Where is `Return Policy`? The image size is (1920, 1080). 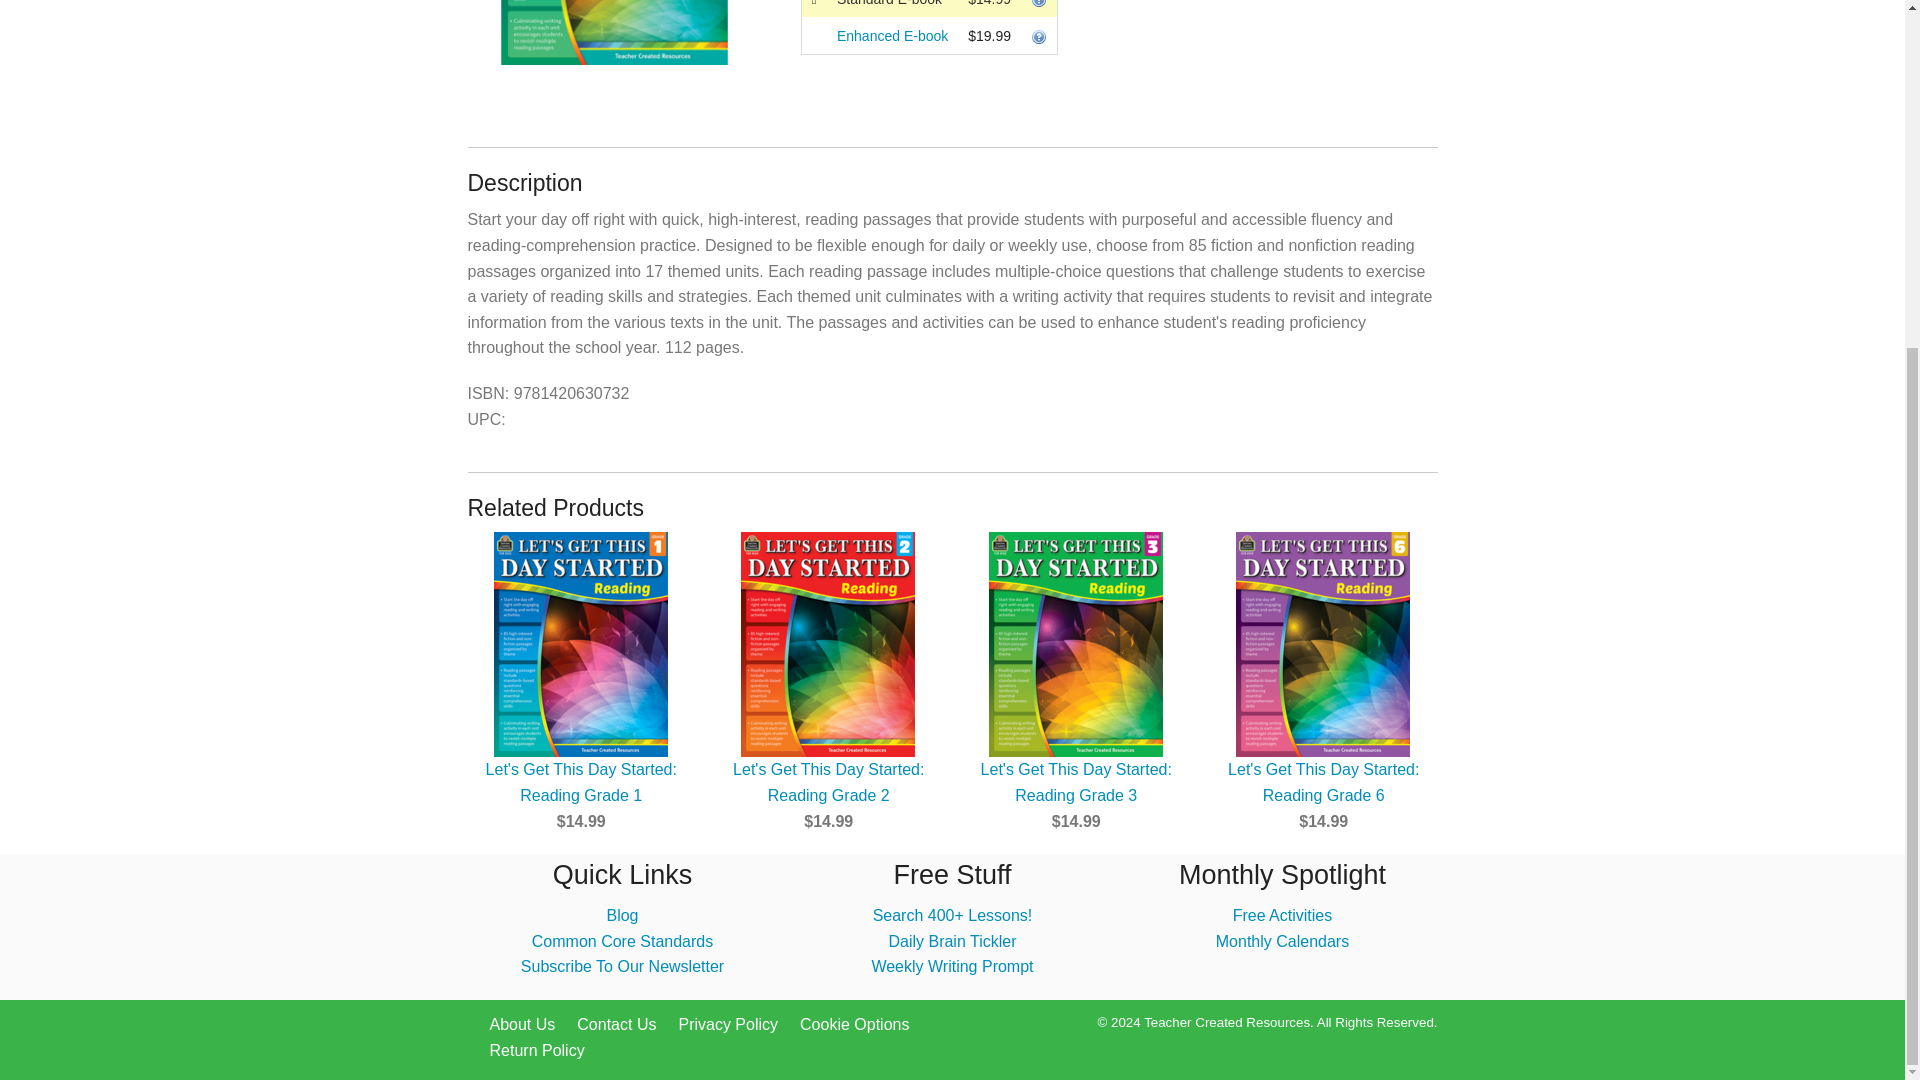 Return Policy is located at coordinates (537, 1050).